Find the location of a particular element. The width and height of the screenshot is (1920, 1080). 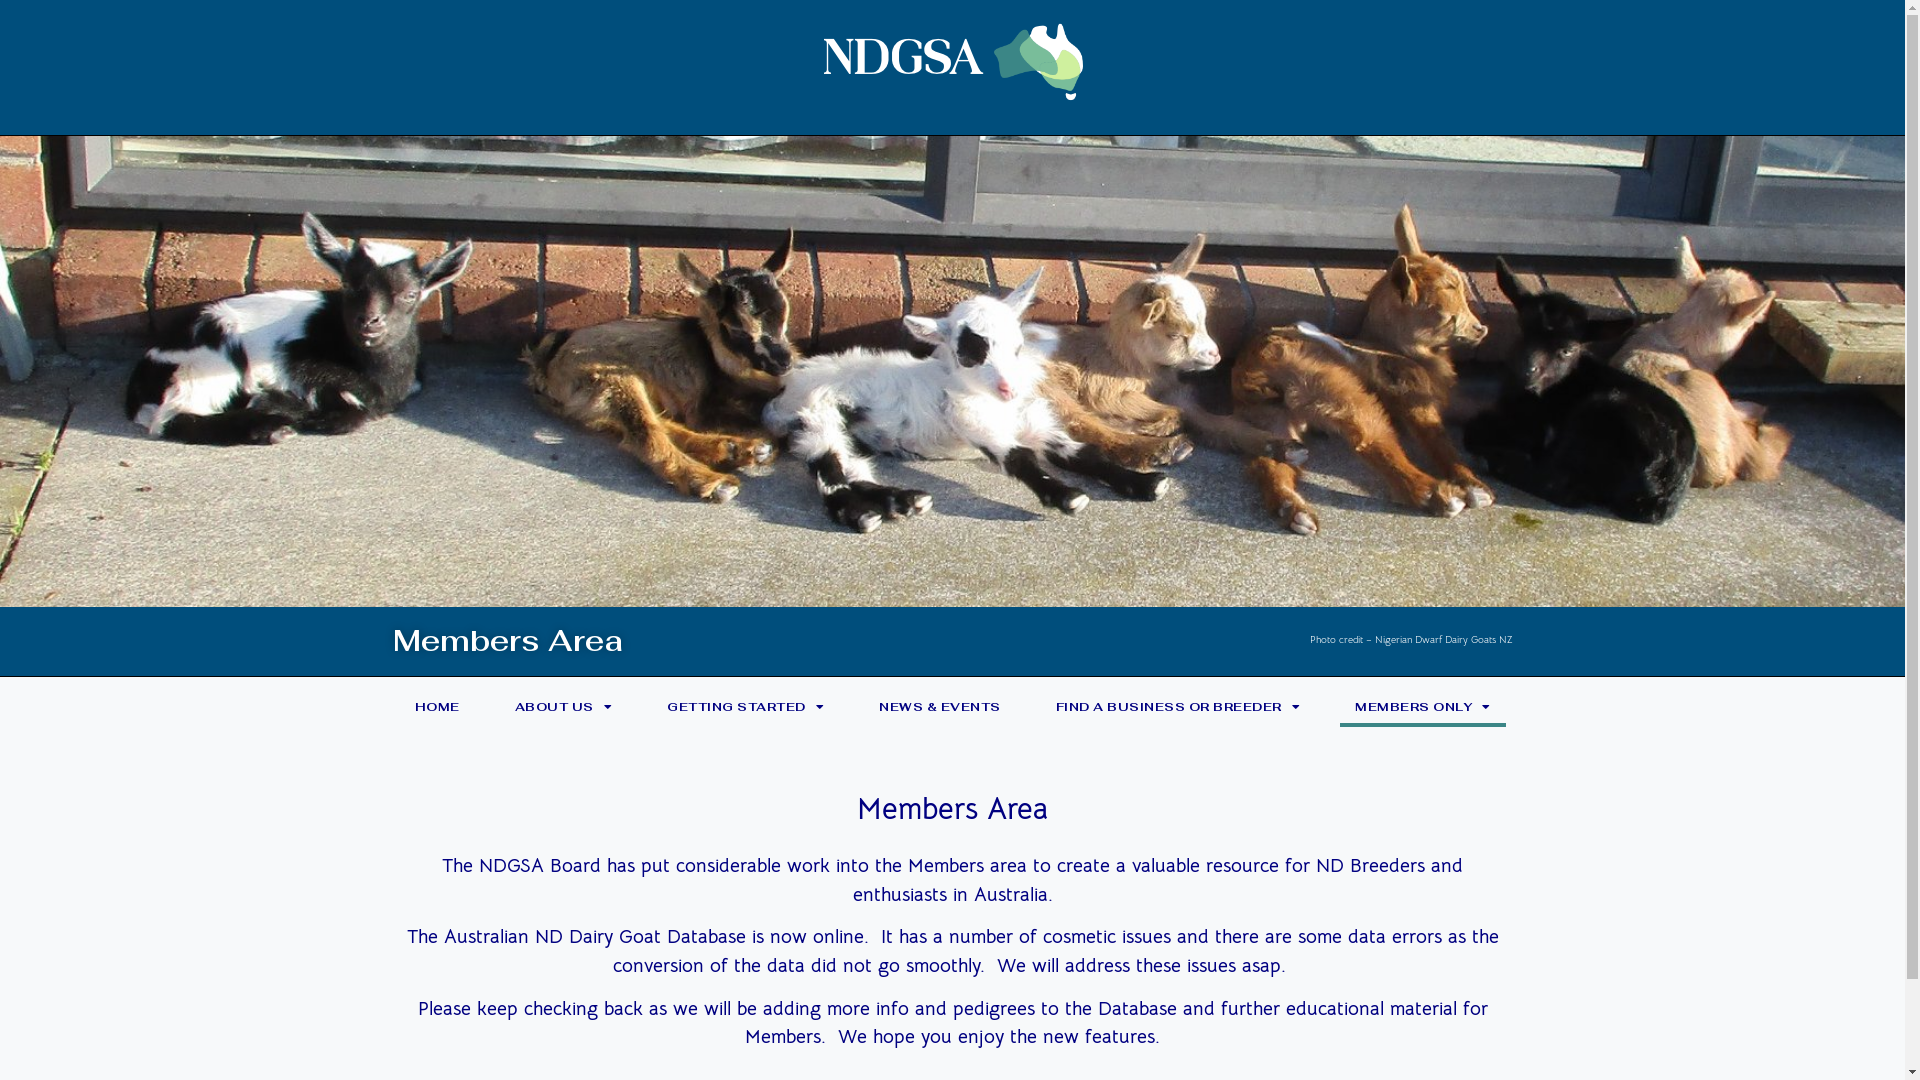

FIND A BUSINESS OR BREEDER is located at coordinates (1178, 707).